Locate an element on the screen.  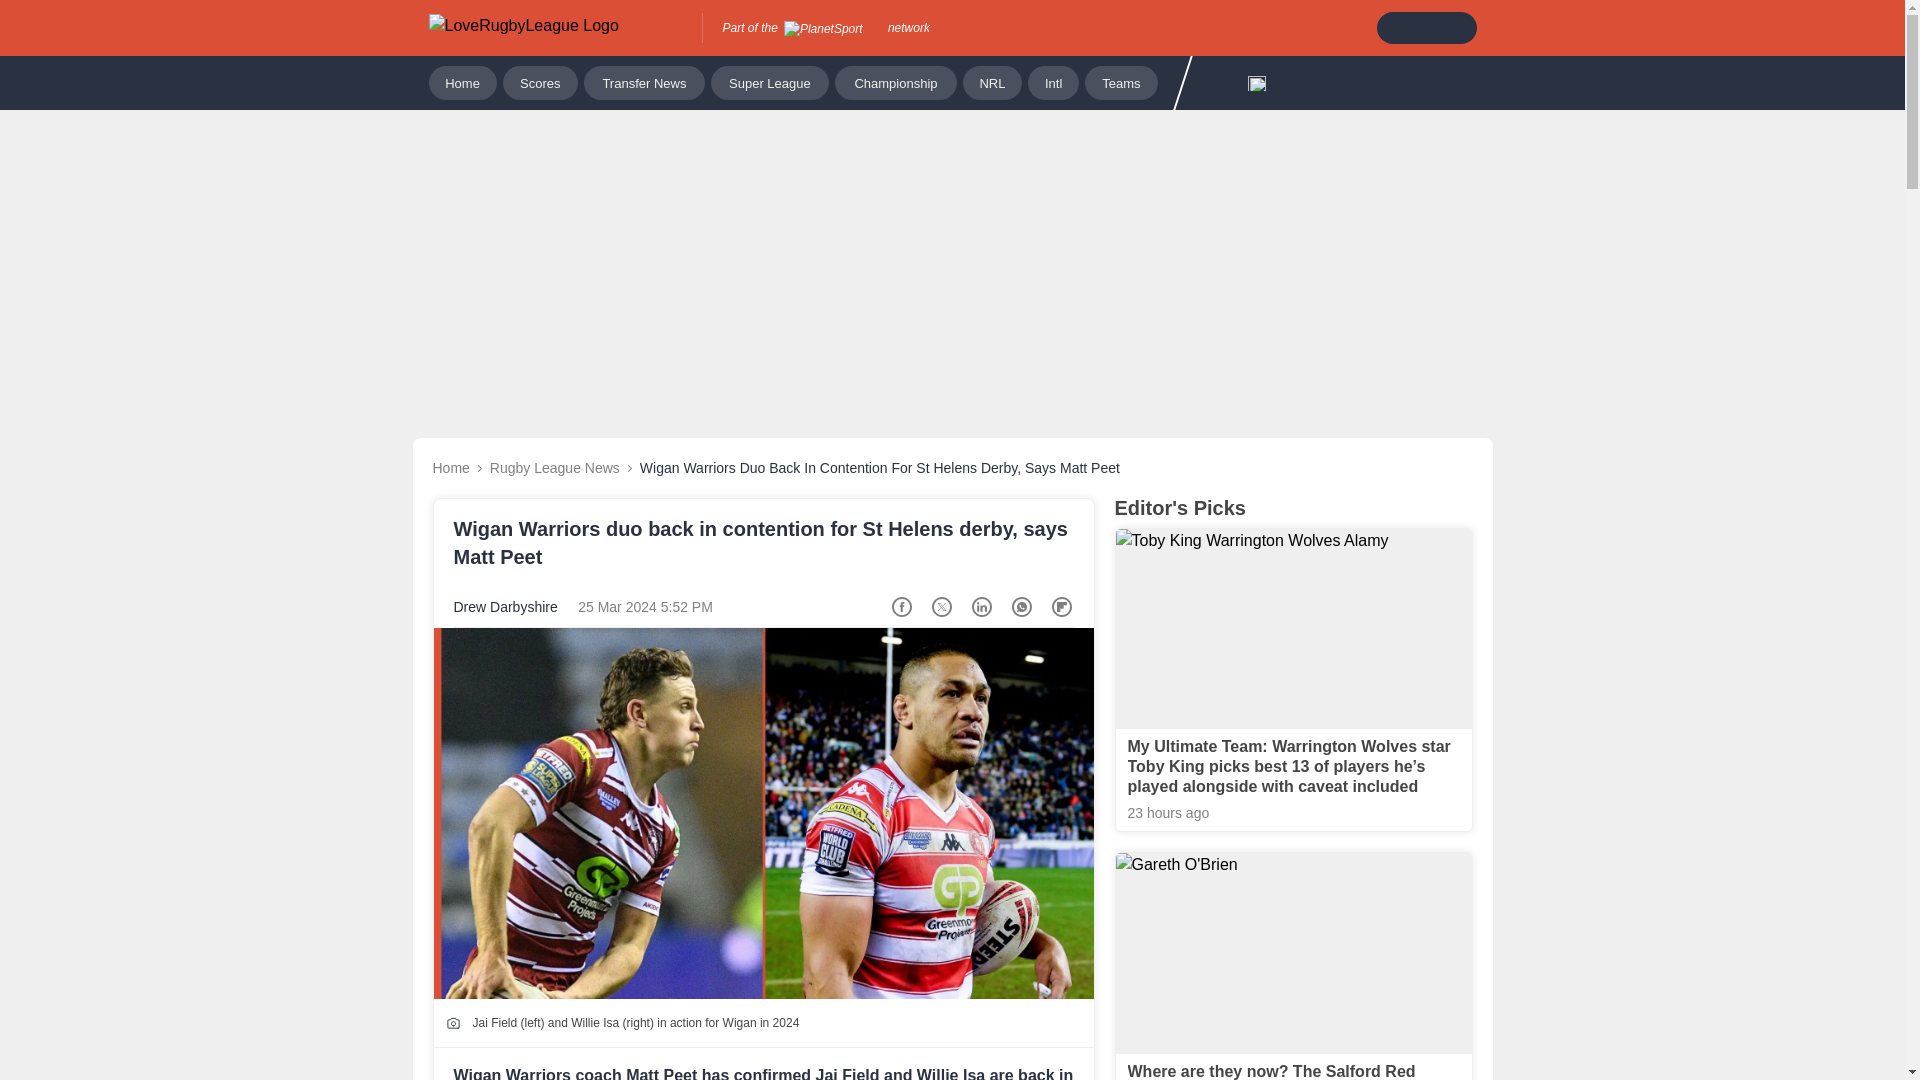
Home is located at coordinates (462, 82).